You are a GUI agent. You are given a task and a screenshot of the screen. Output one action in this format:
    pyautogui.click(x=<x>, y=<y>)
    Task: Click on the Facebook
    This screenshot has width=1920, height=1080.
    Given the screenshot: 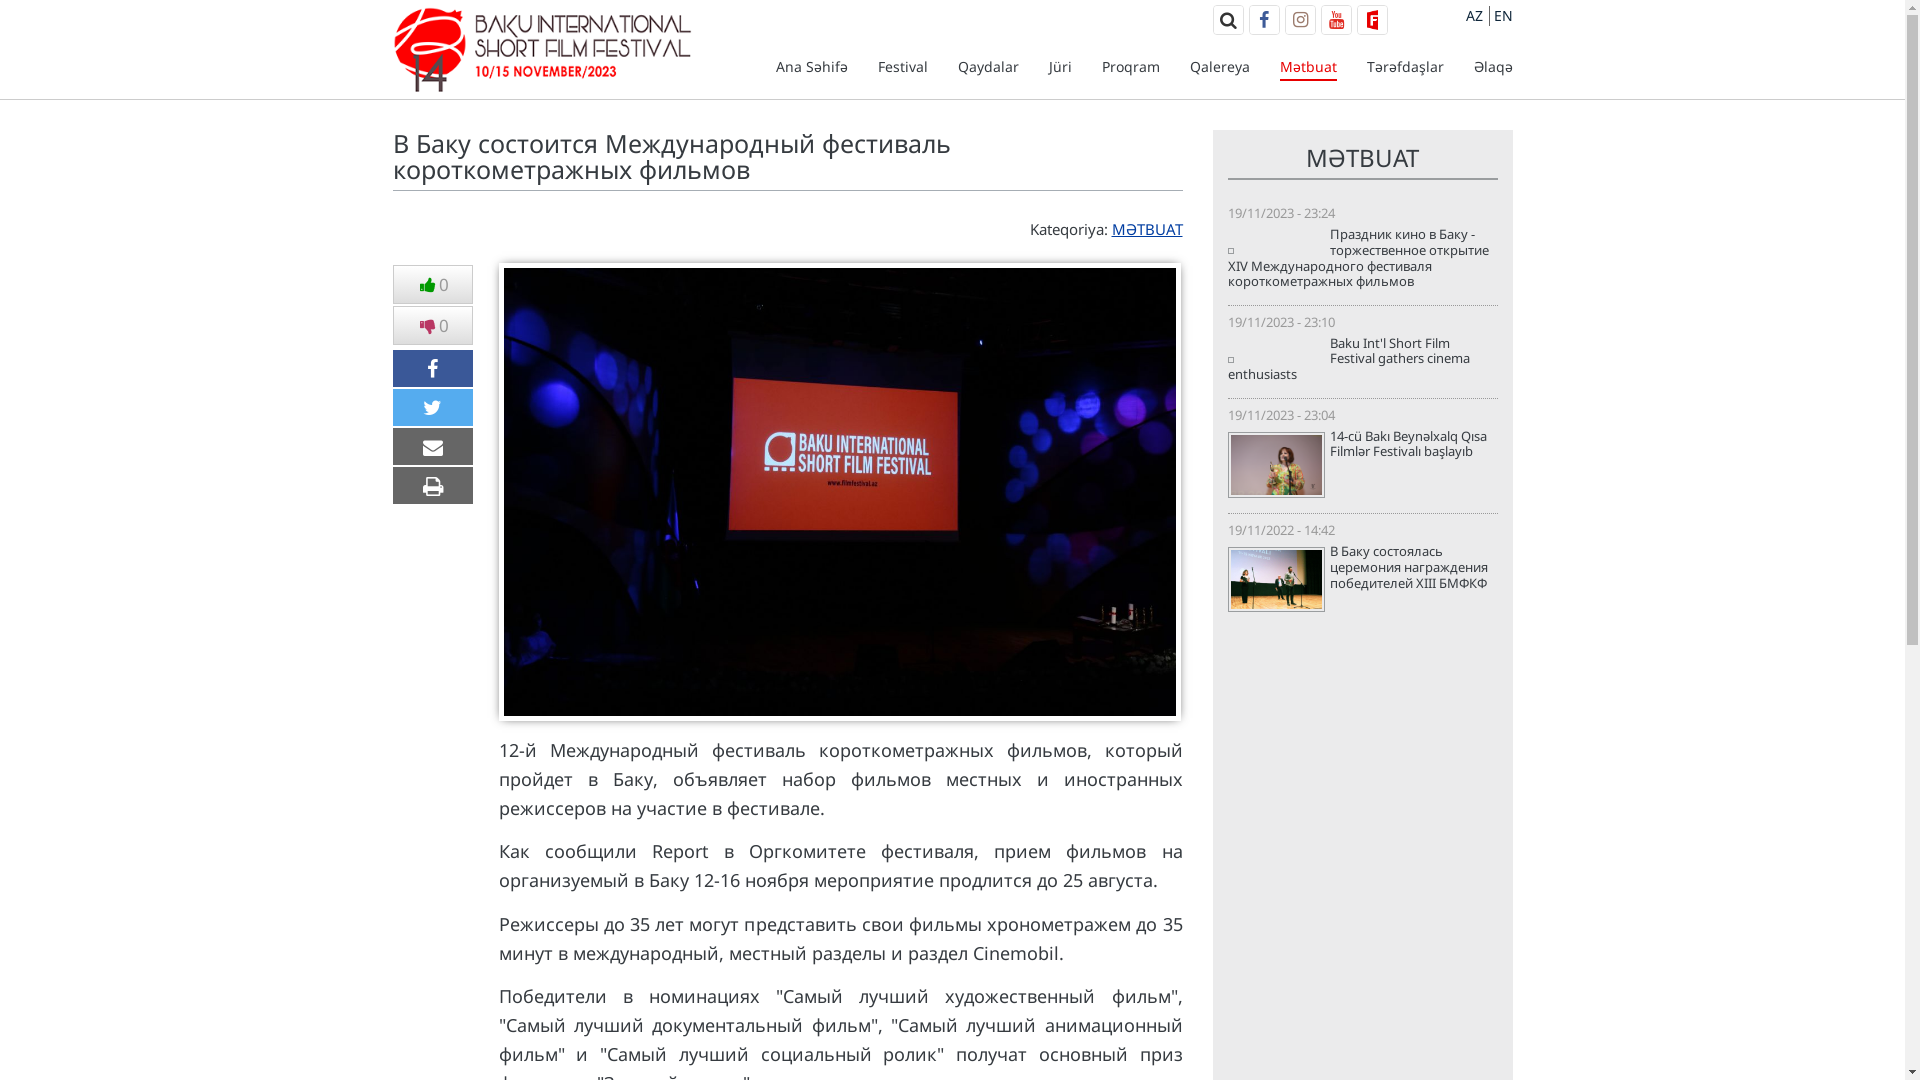 What is the action you would take?
    pyautogui.click(x=1264, y=20)
    